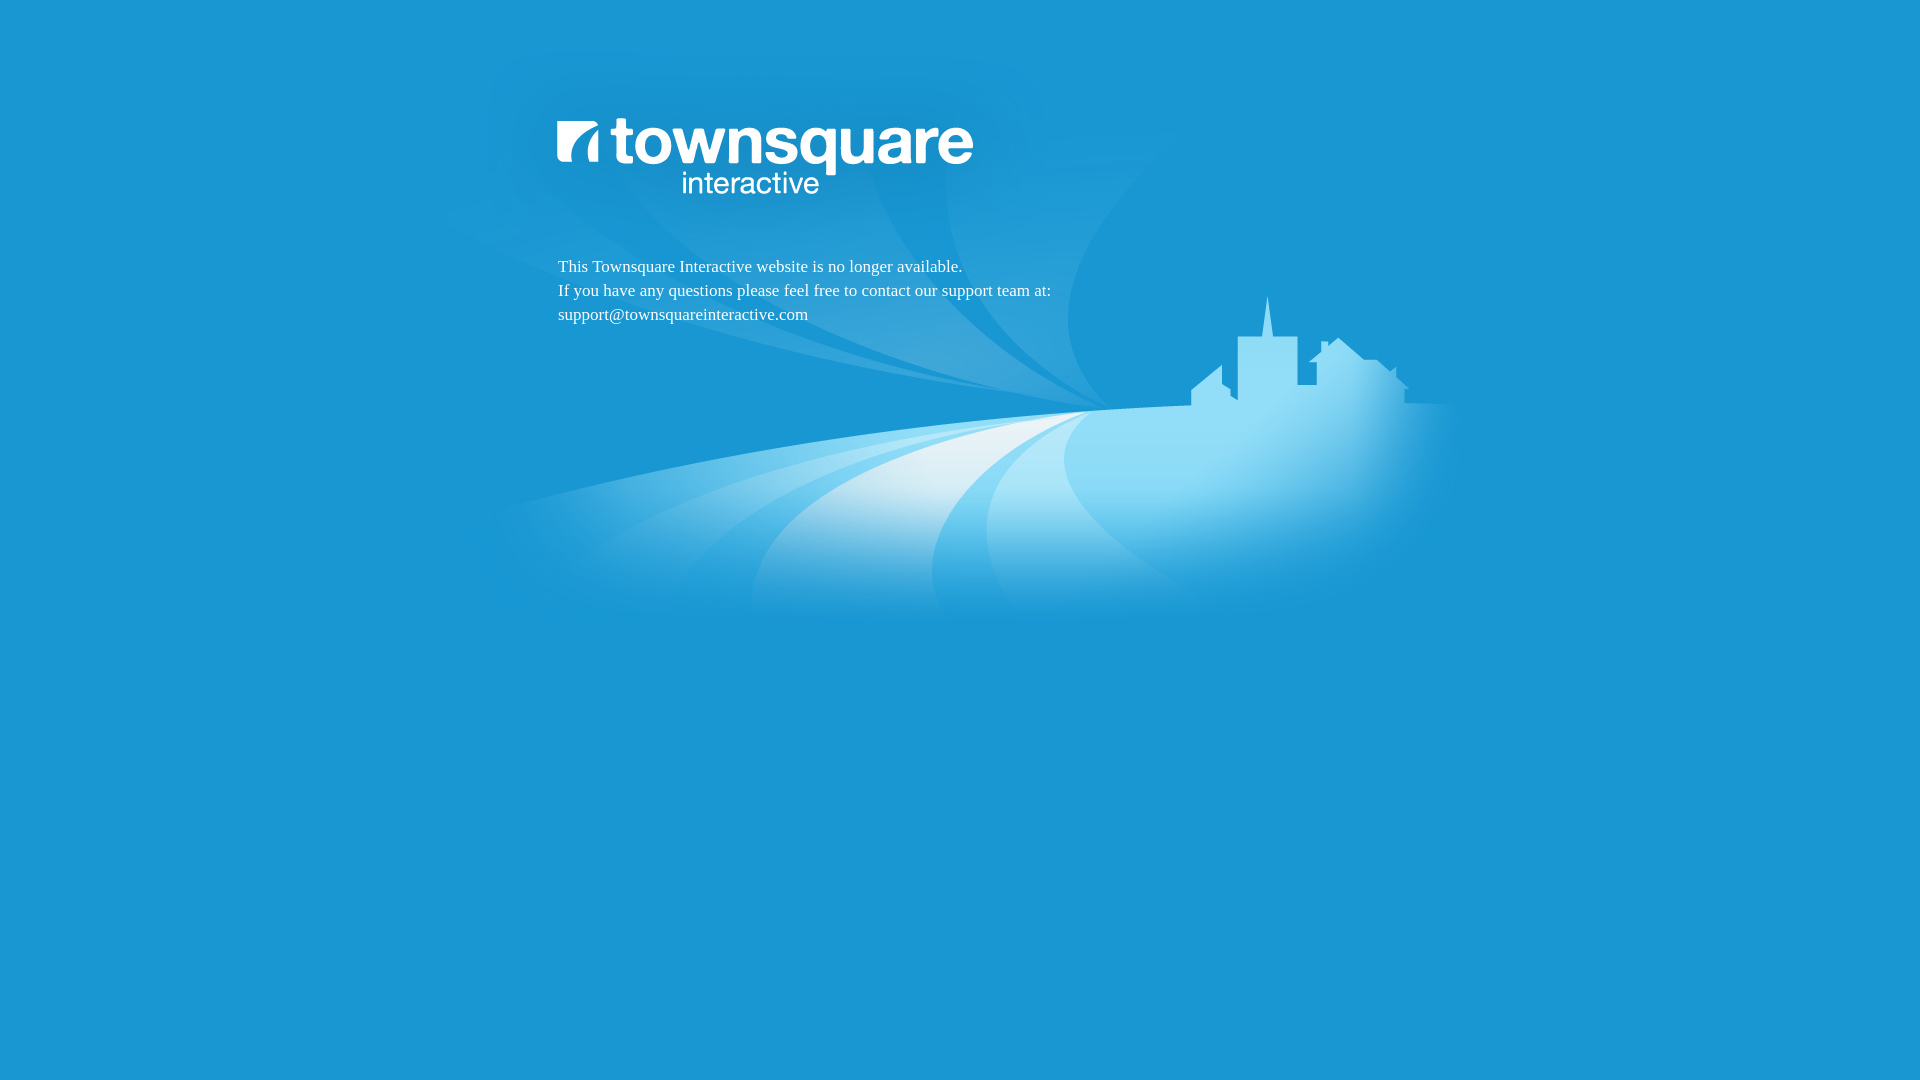  I want to click on Townsquare Interactive, so click(960, 392).